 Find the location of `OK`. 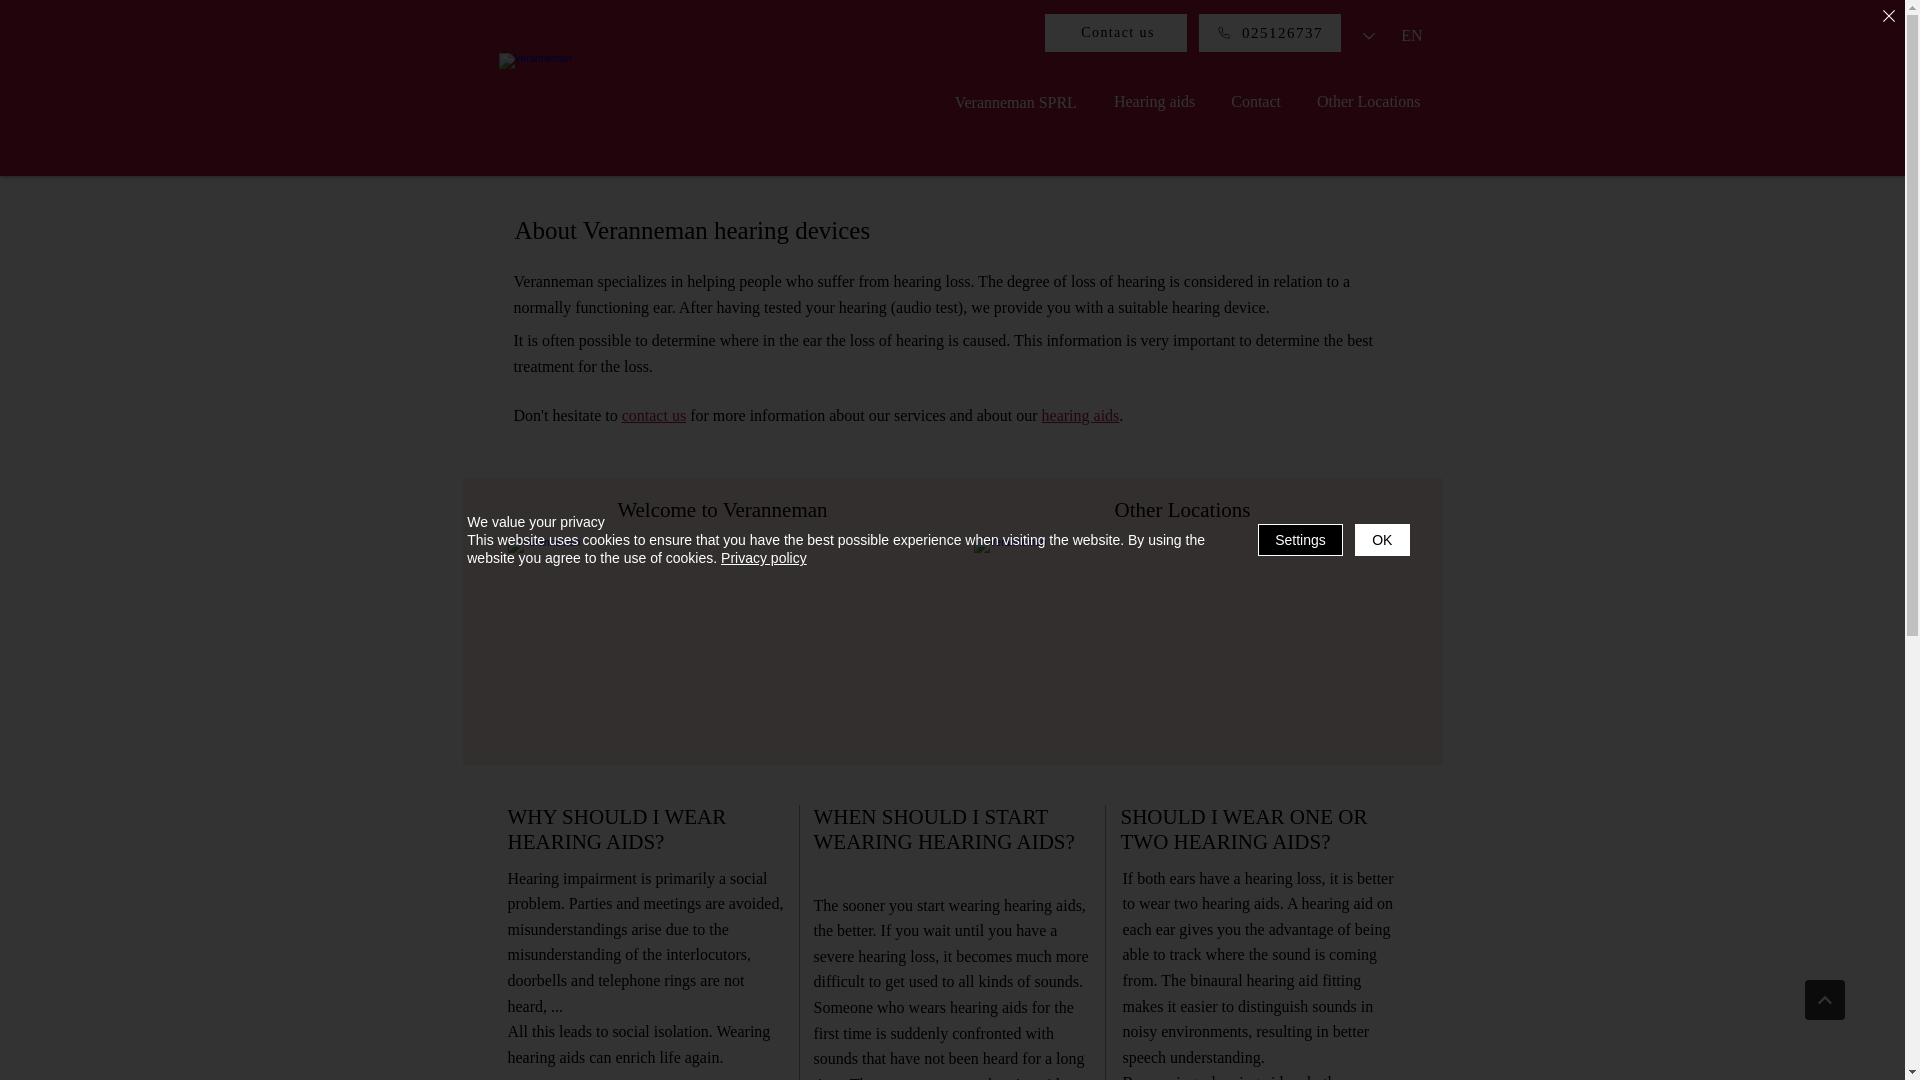

OK is located at coordinates (1382, 540).